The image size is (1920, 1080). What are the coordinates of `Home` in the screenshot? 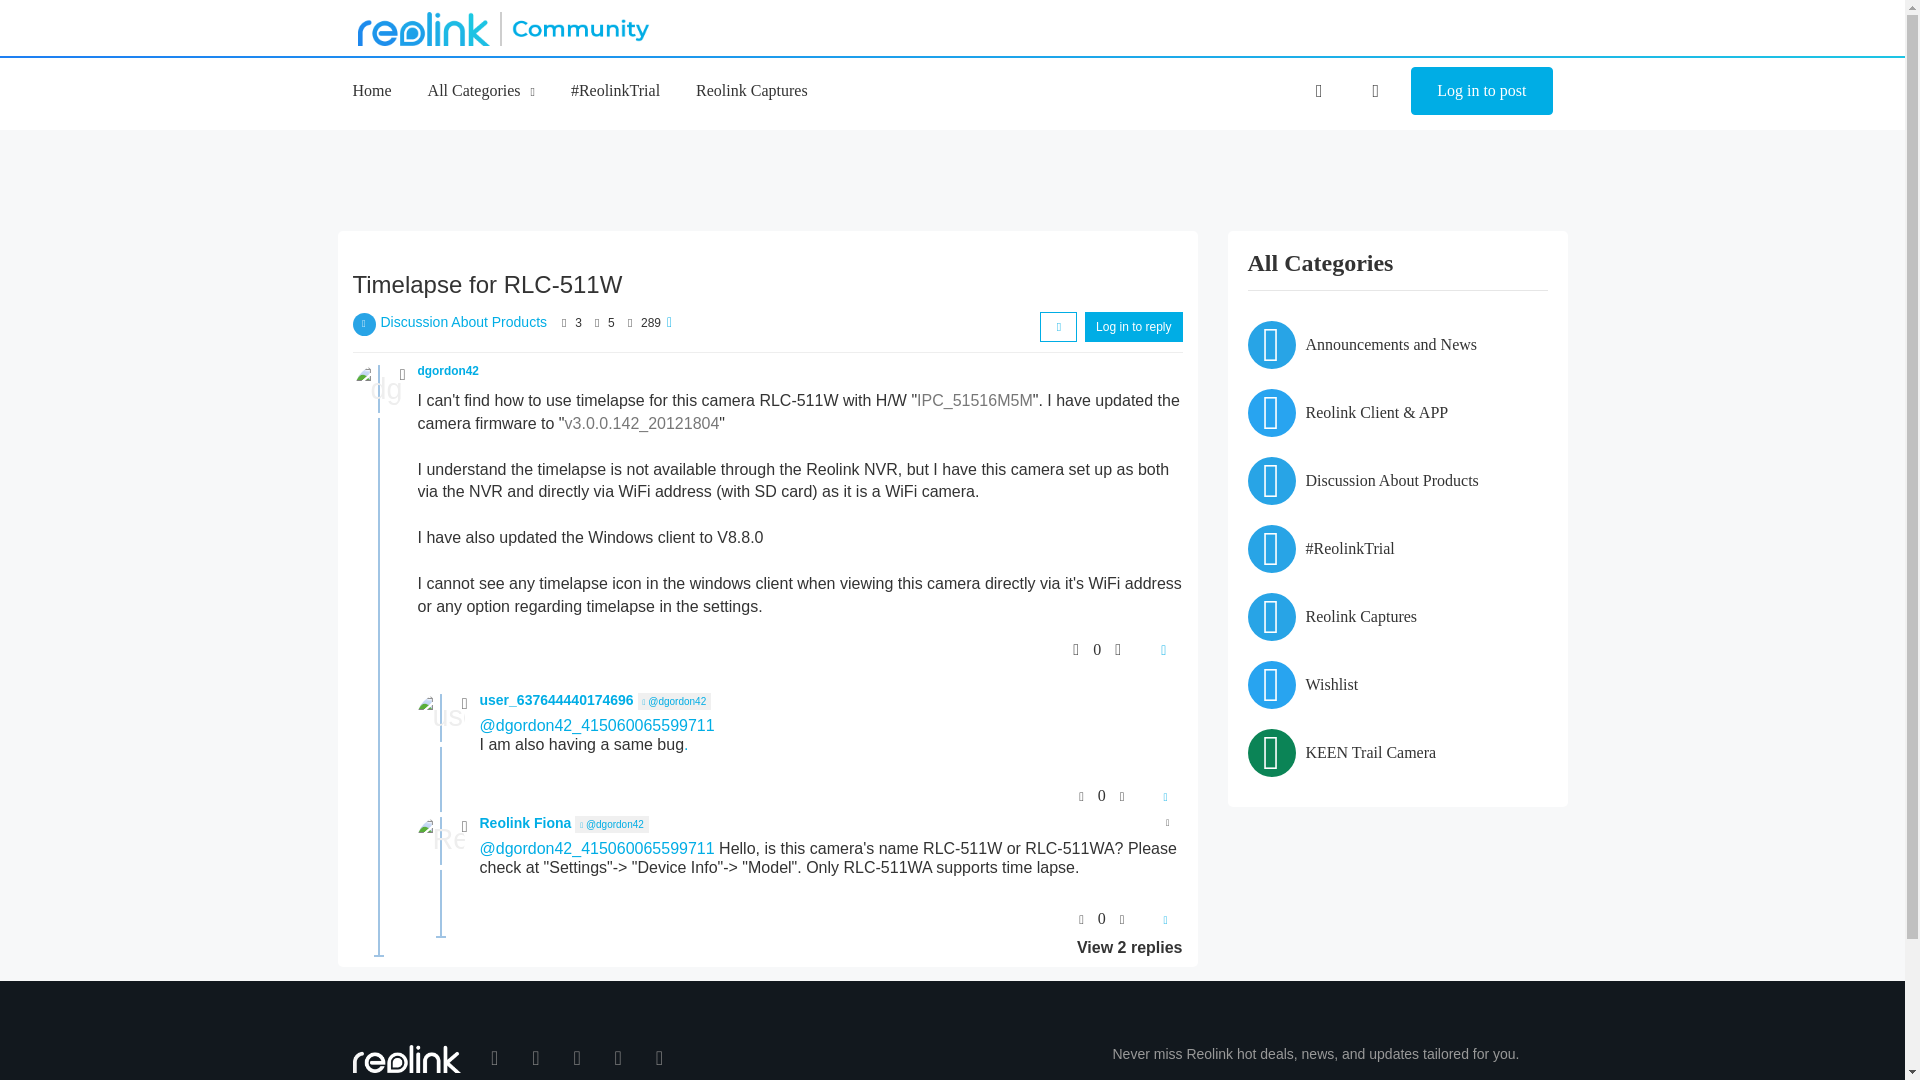 It's located at (371, 90).